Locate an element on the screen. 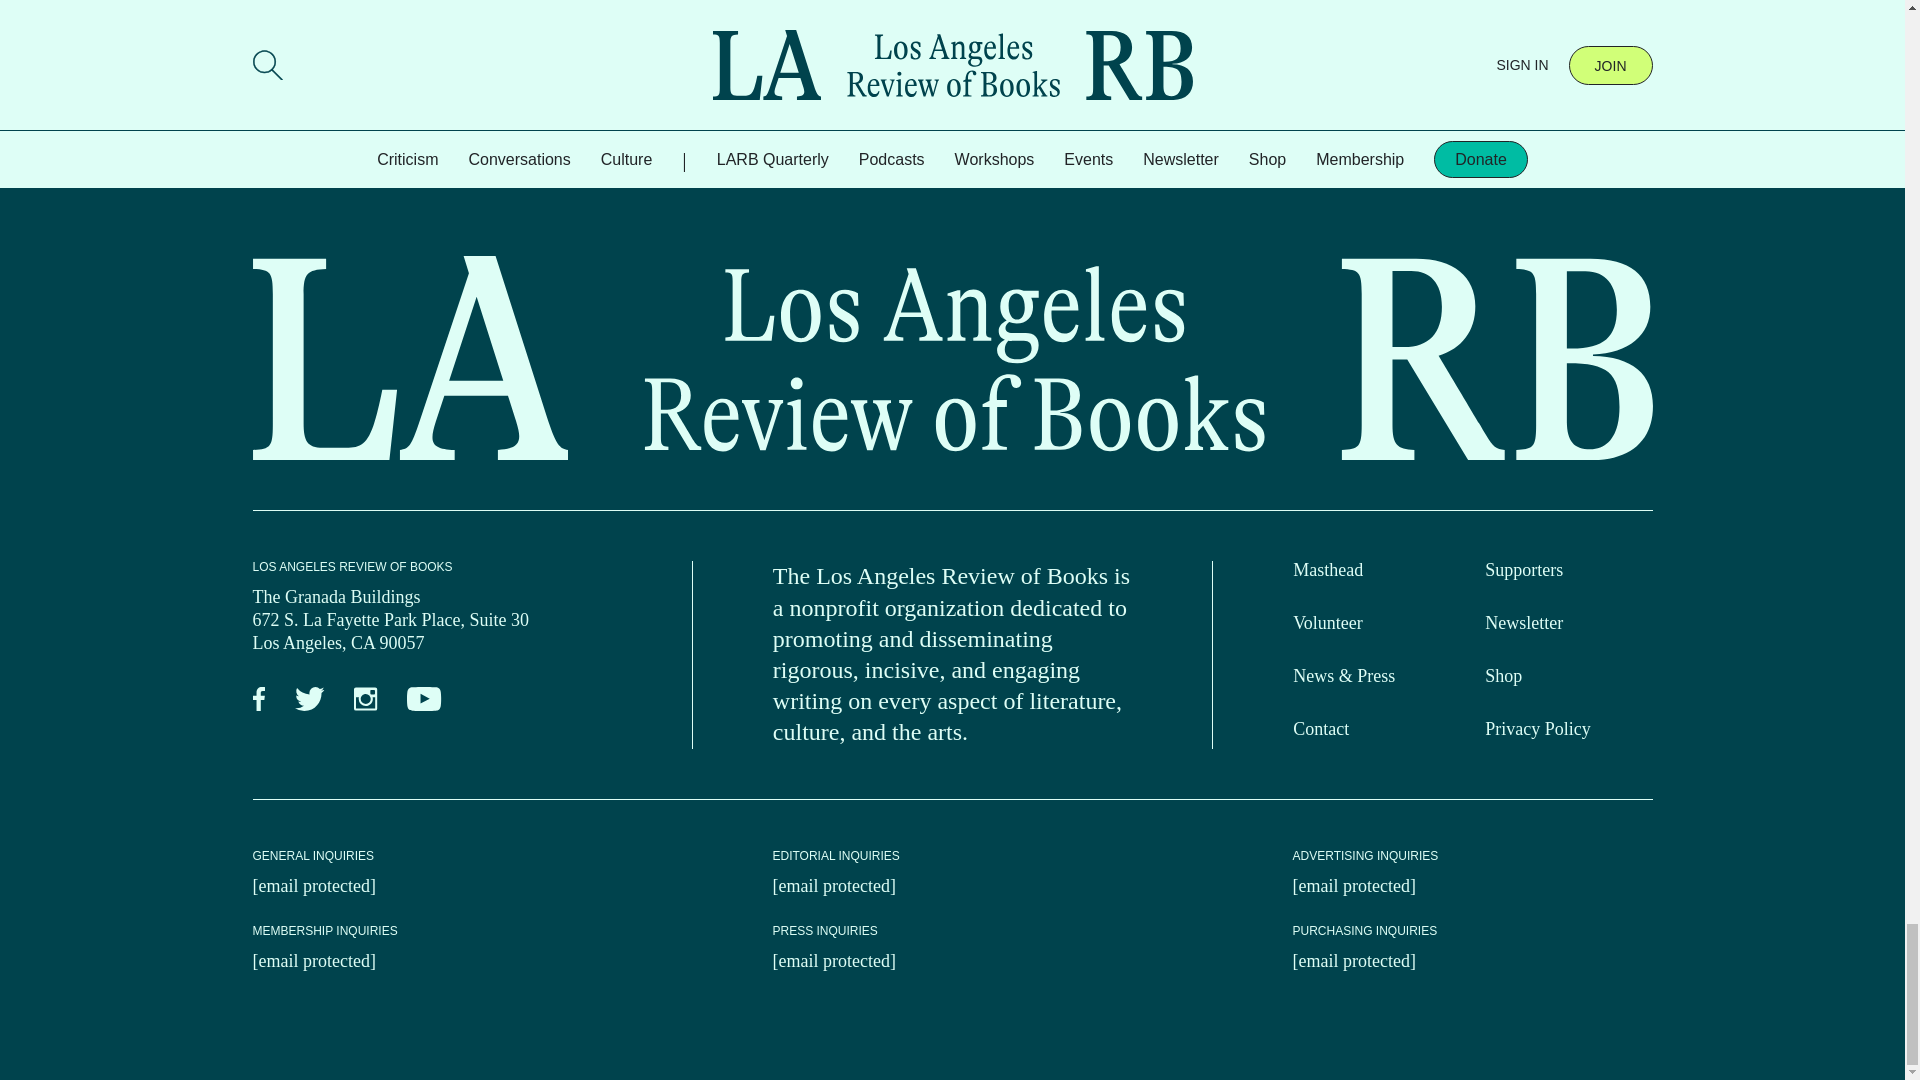 Image resolution: width=1920 pixels, height=1080 pixels. DONATE is located at coordinates (424, 34).